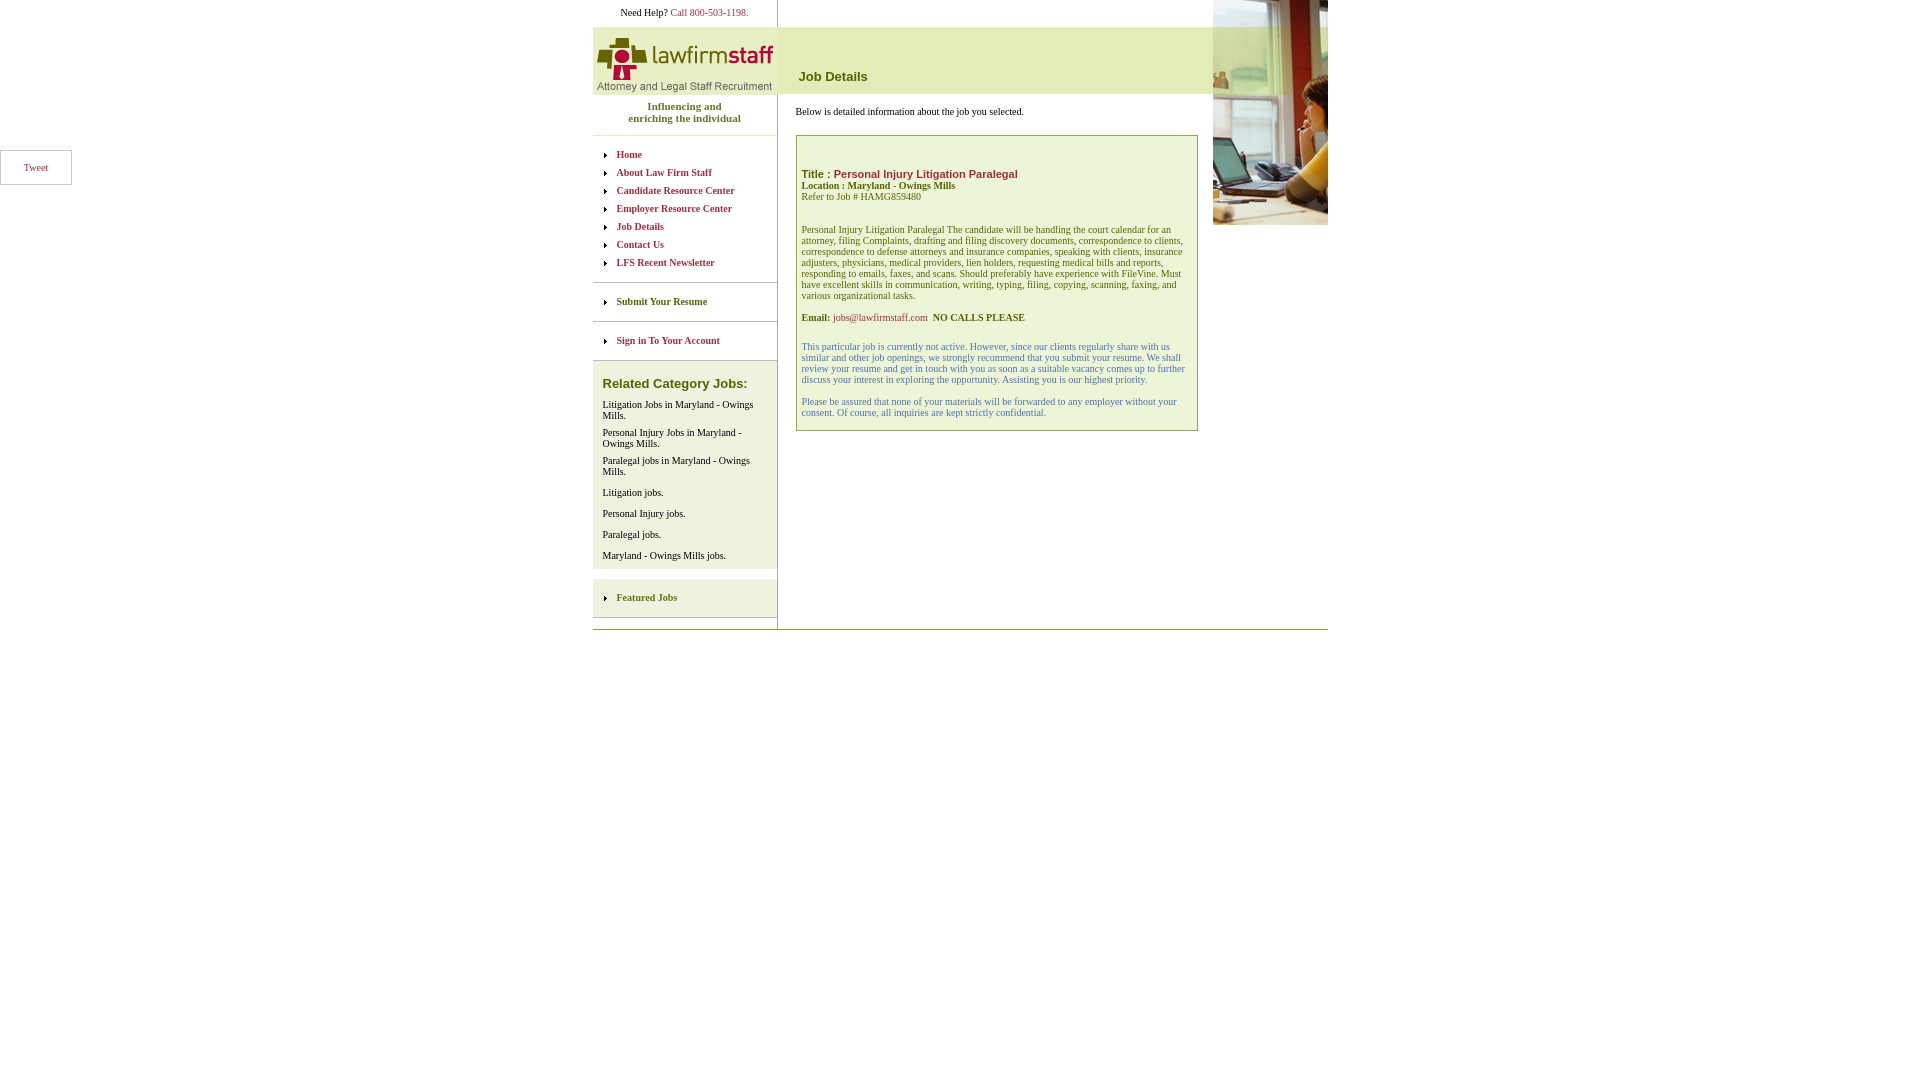 The image size is (1920, 1080). Describe the element at coordinates (694, 302) in the screenshot. I see `Submit Your Resume` at that location.